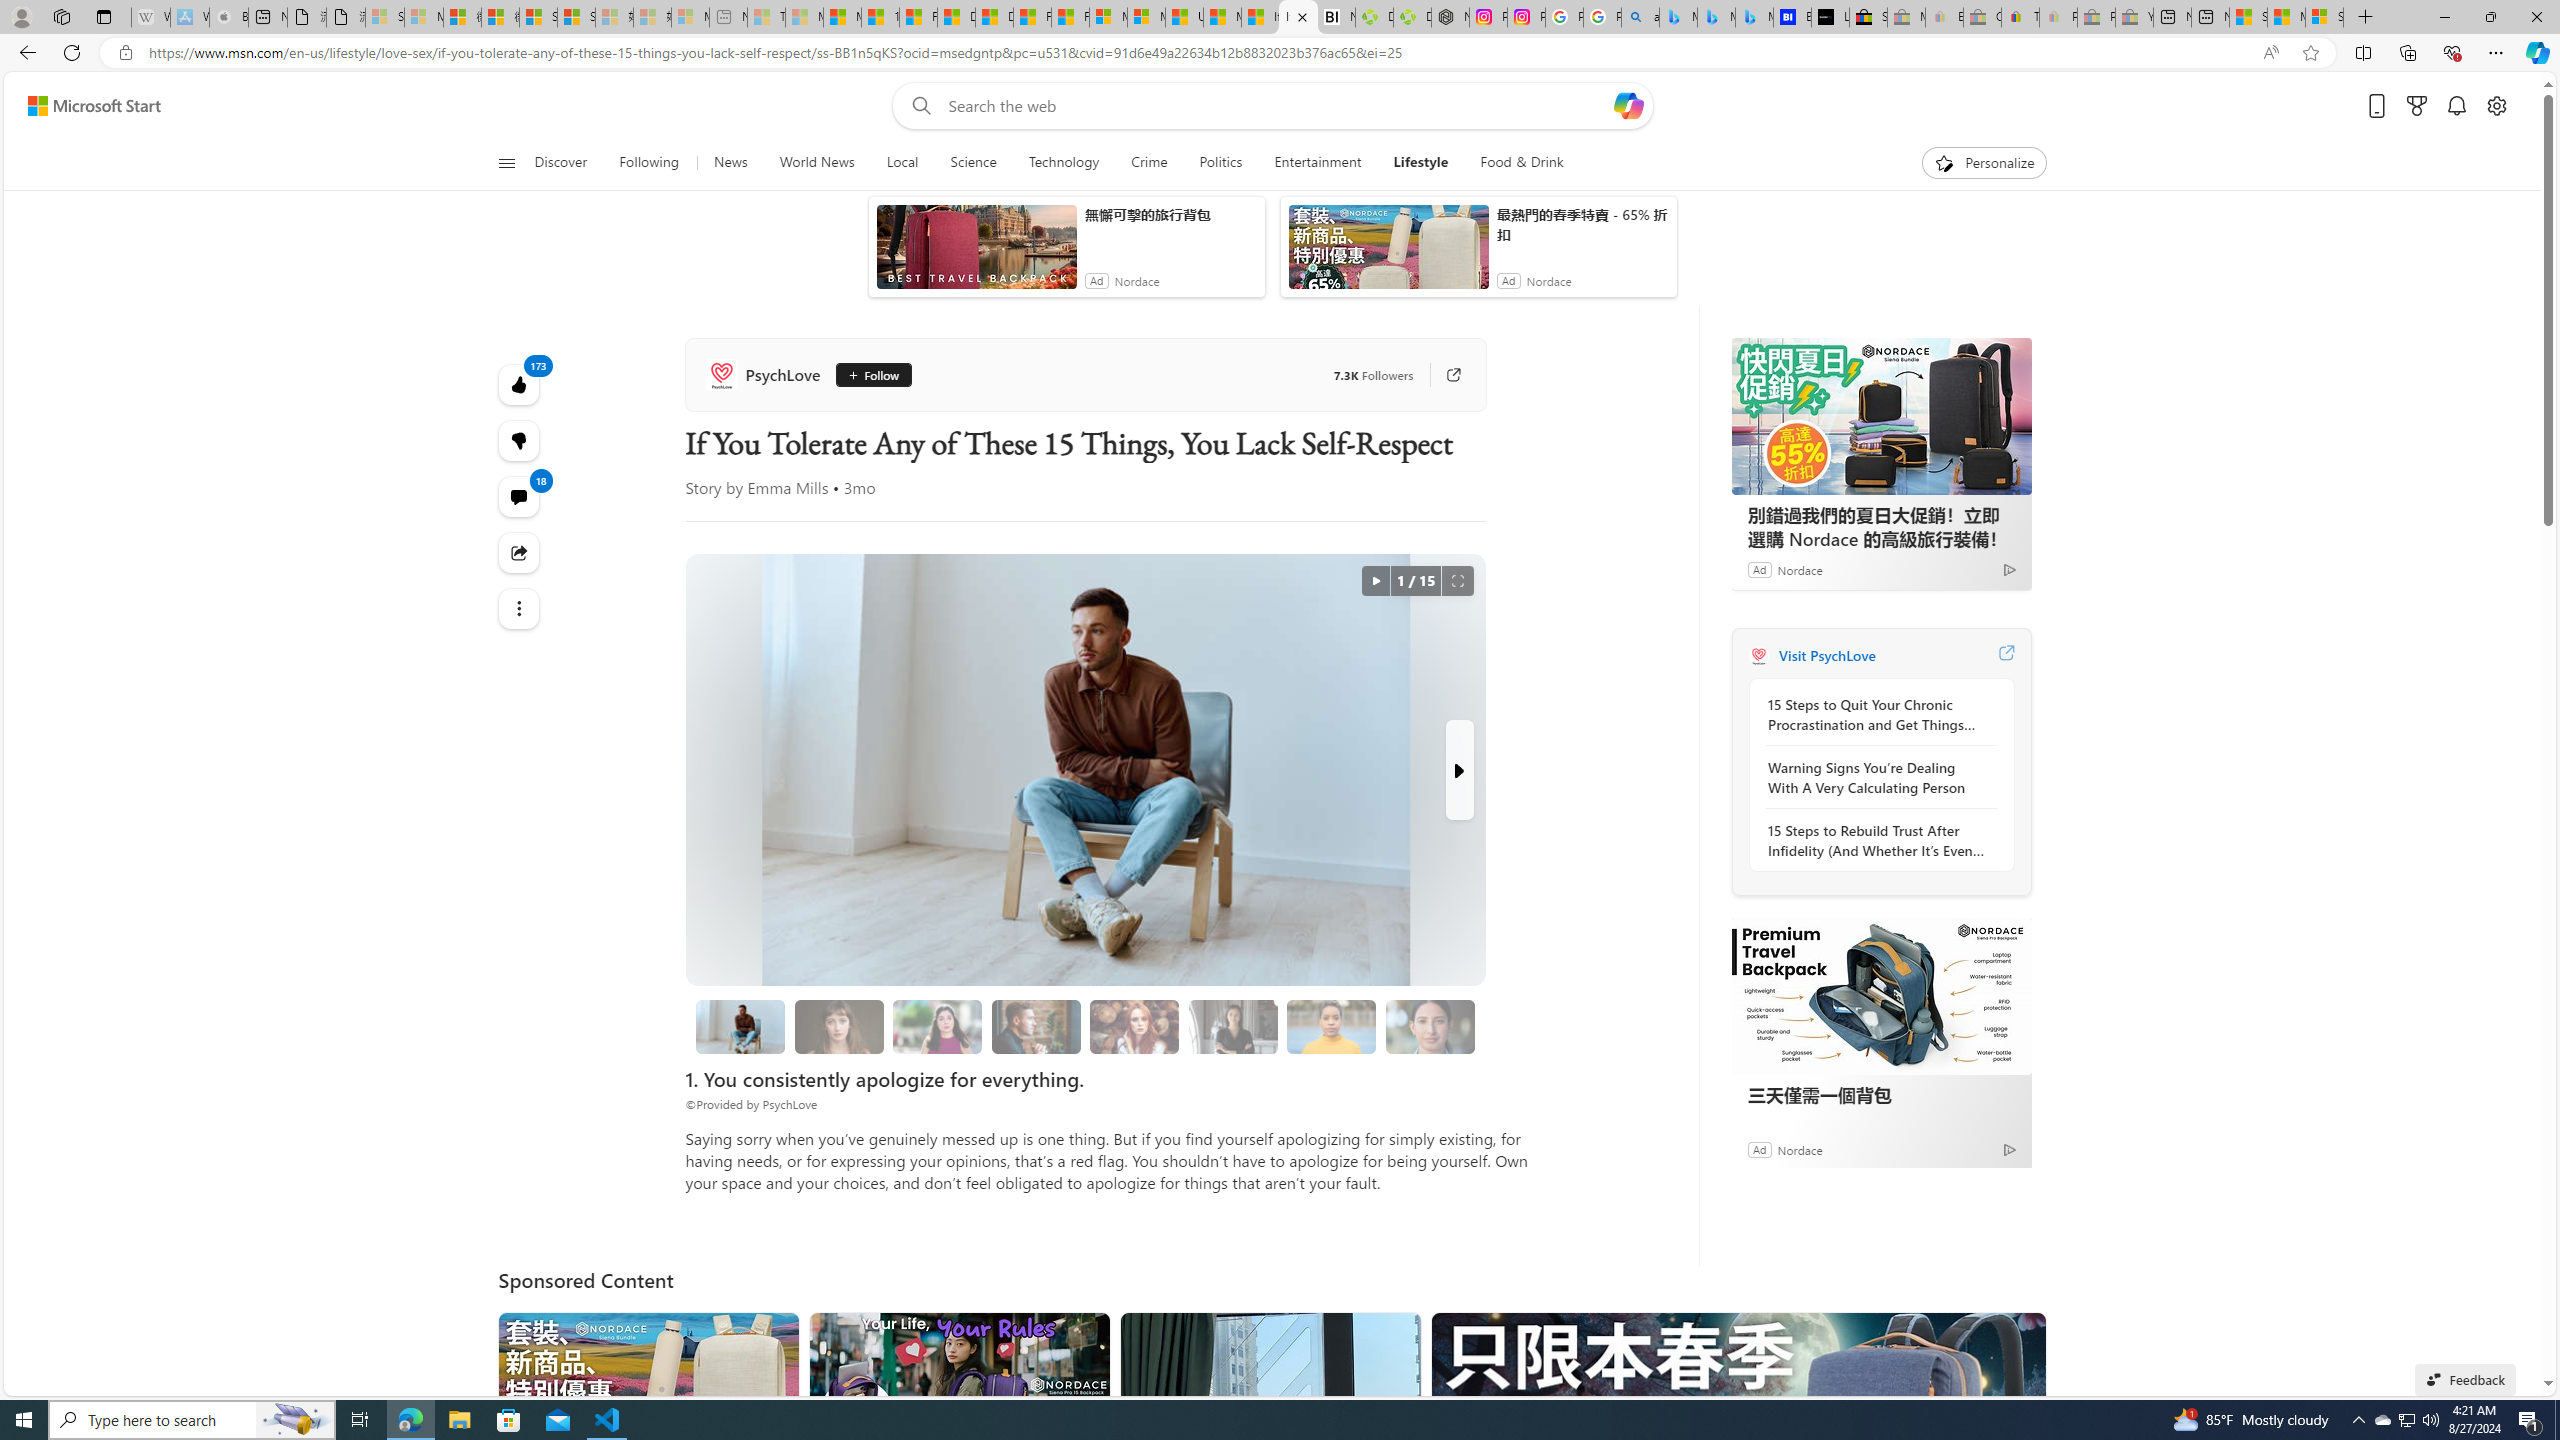  Describe the element at coordinates (520, 552) in the screenshot. I see `Share this story` at that location.